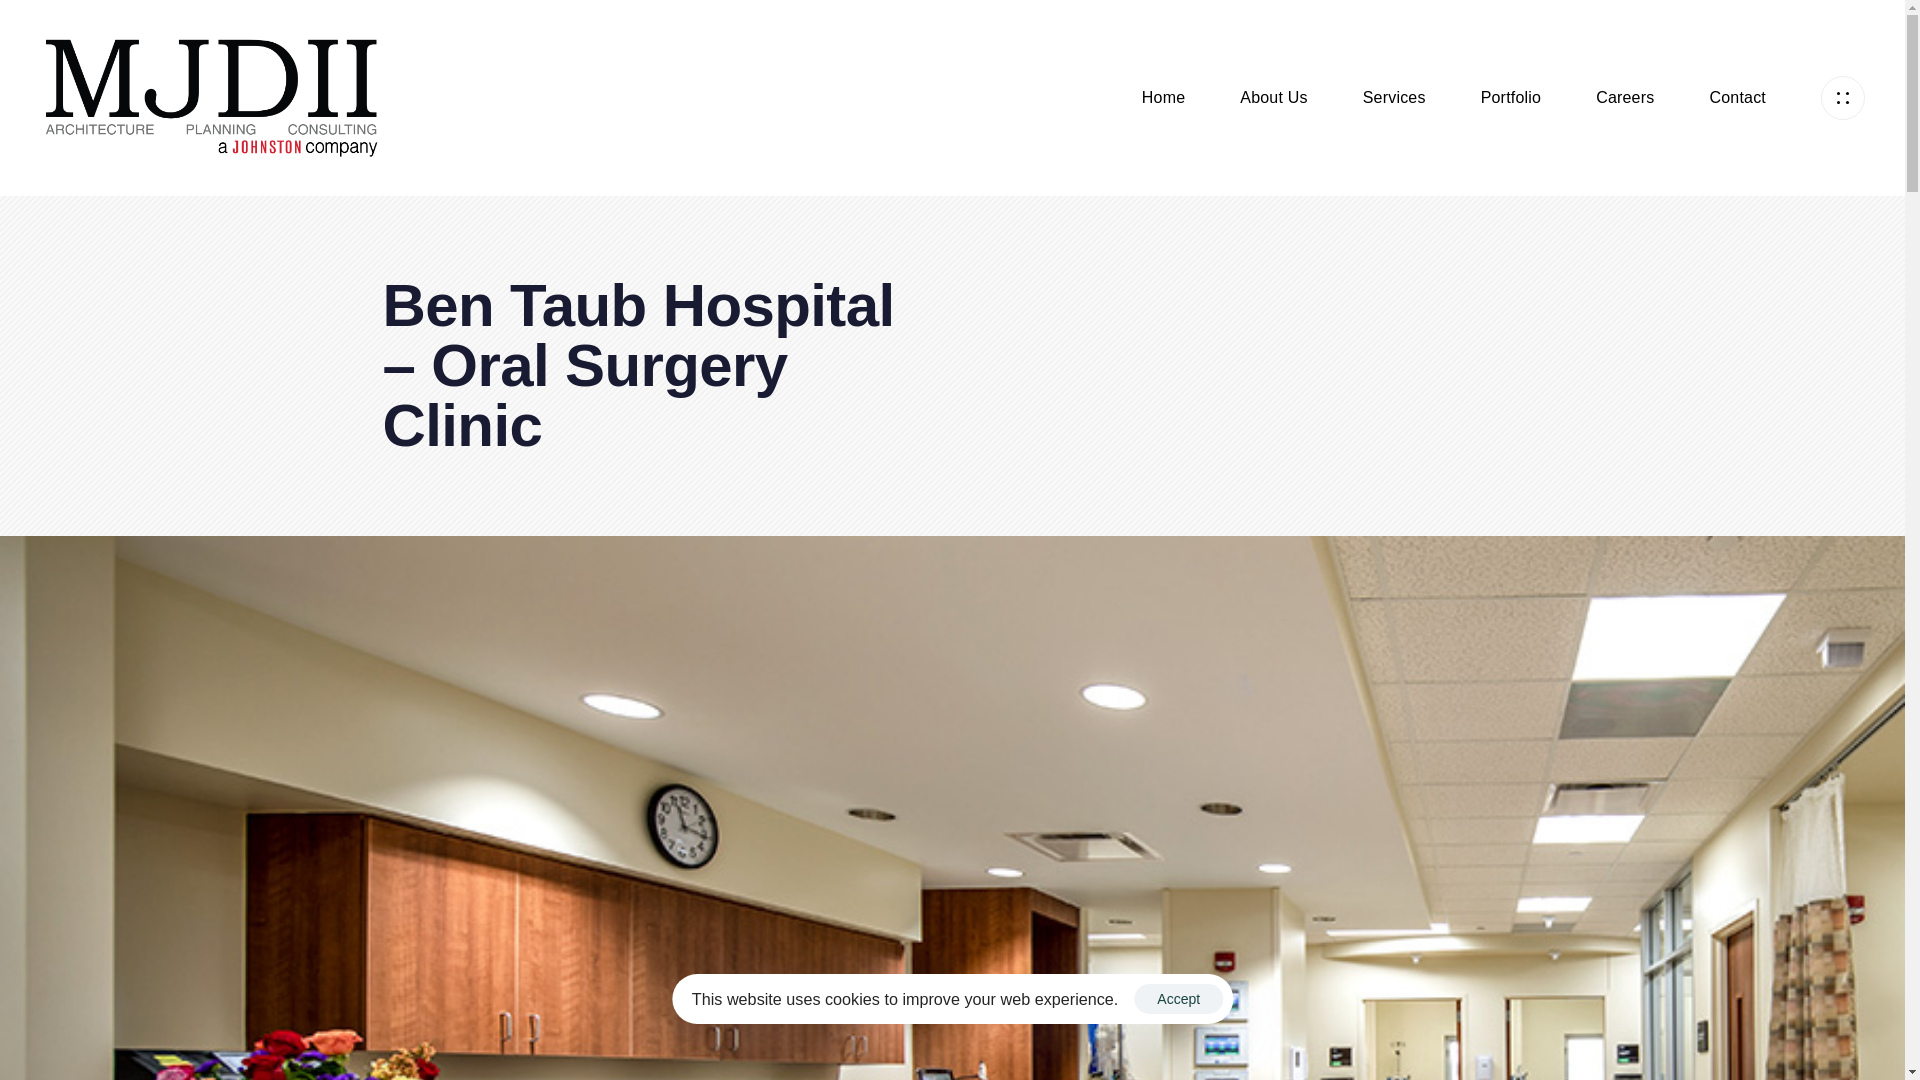 This screenshot has width=1920, height=1080. Describe the element at coordinates (1538, 98) in the screenshot. I see `Portfolio` at that location.